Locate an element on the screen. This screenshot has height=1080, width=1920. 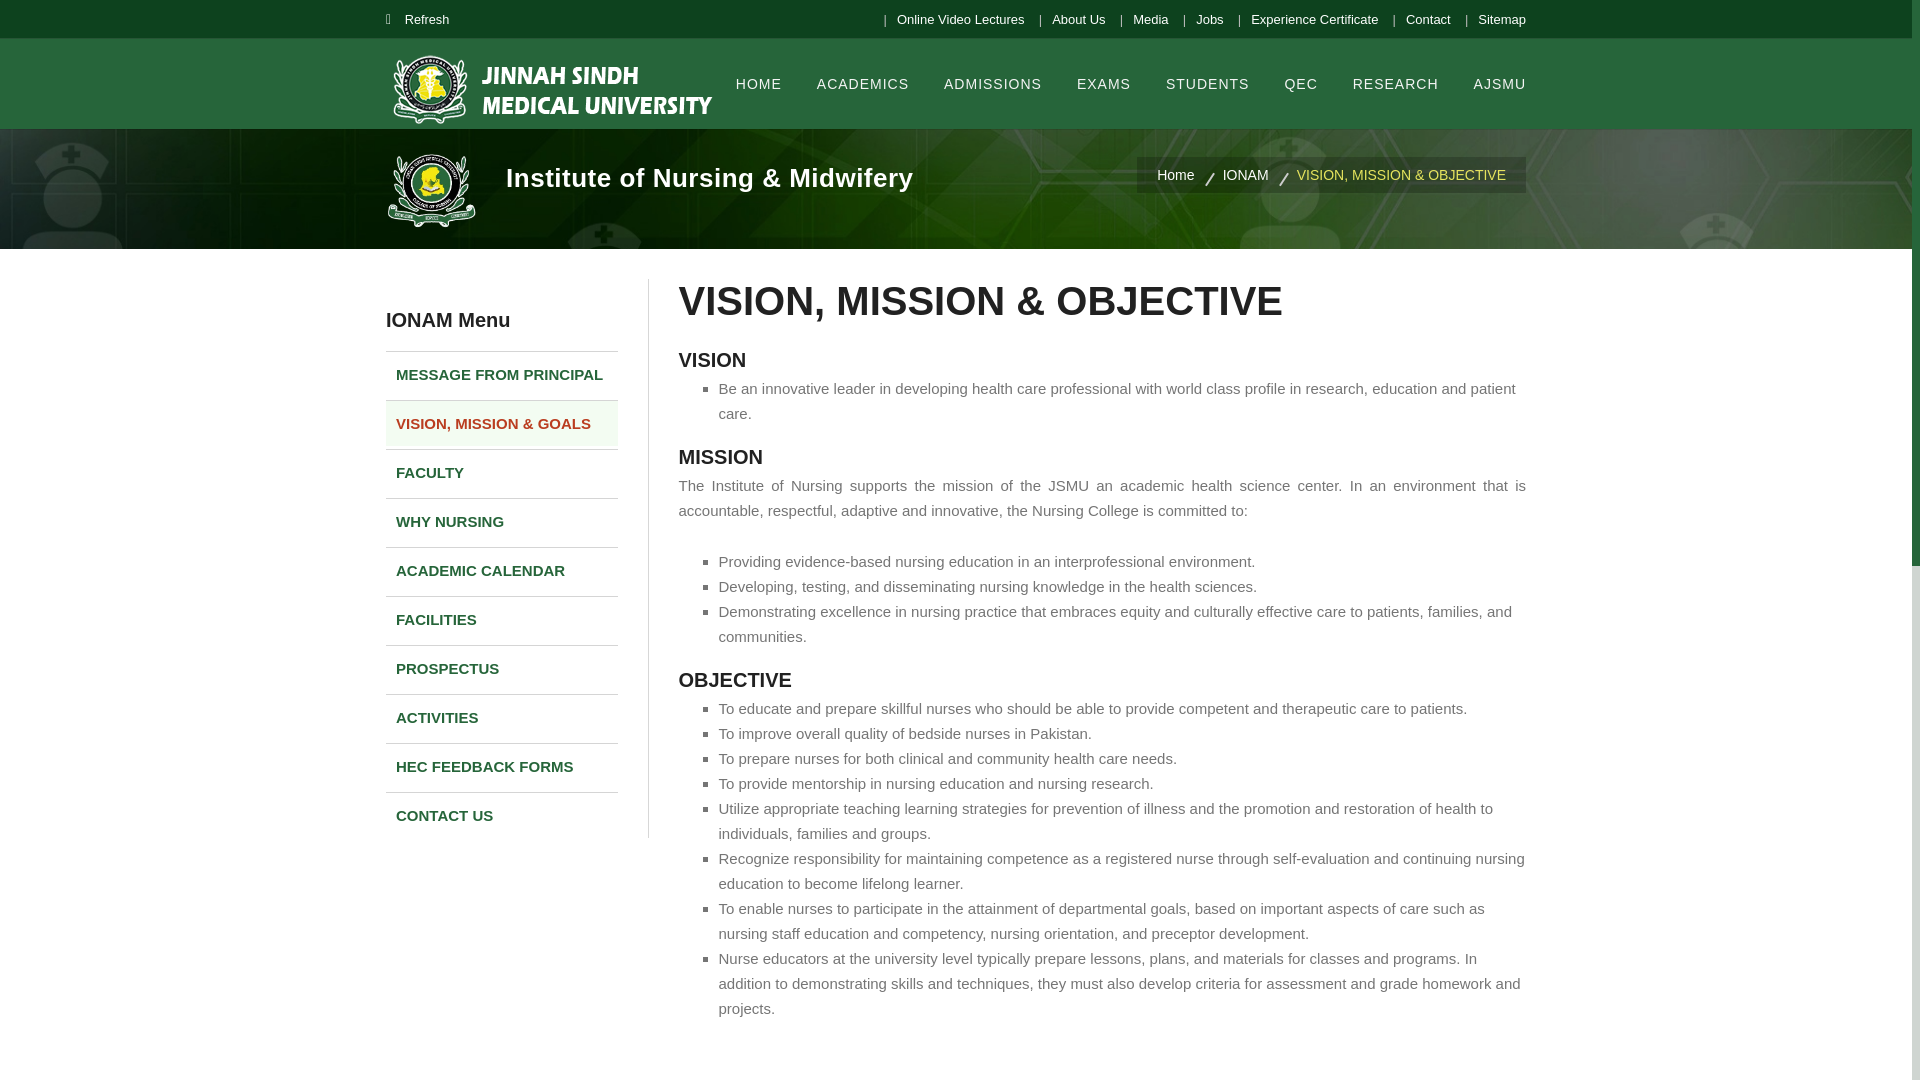
Home is located at coordinates (1187, 174).